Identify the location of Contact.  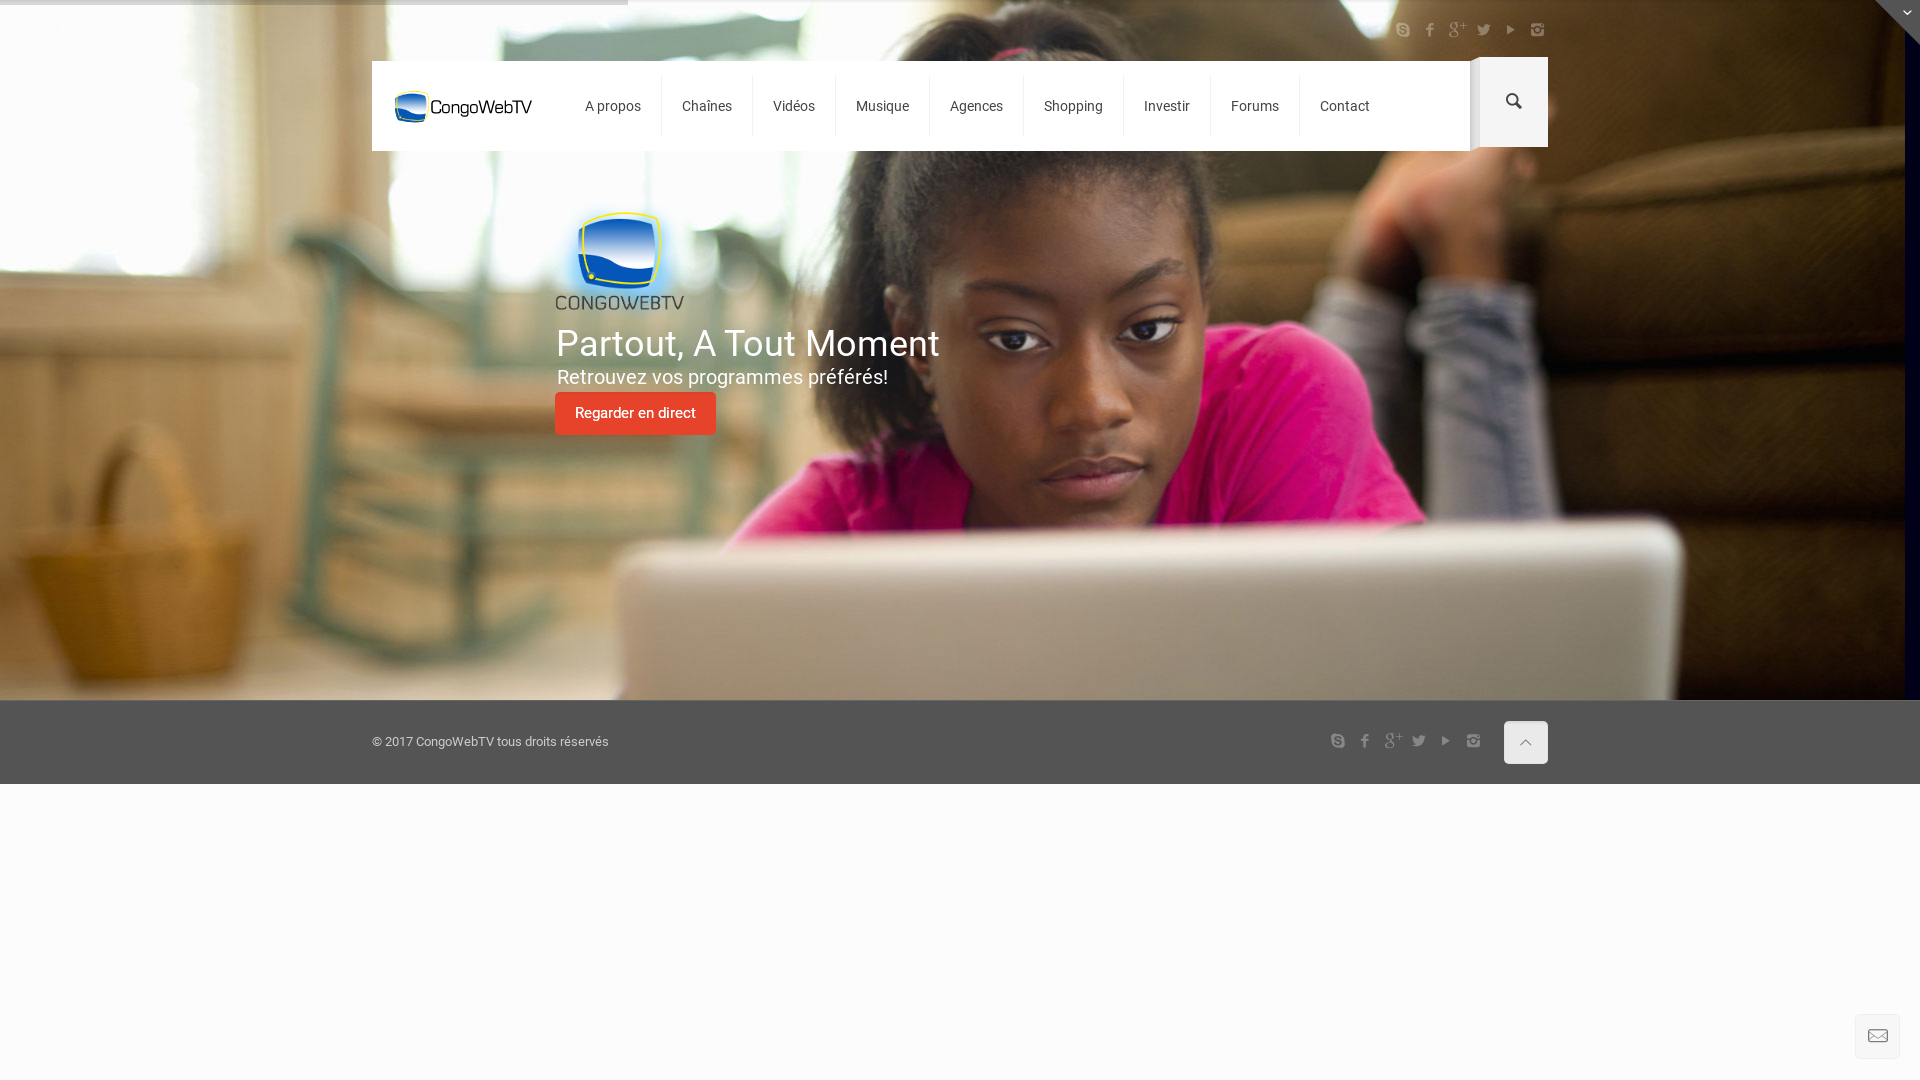
(1345, 106).